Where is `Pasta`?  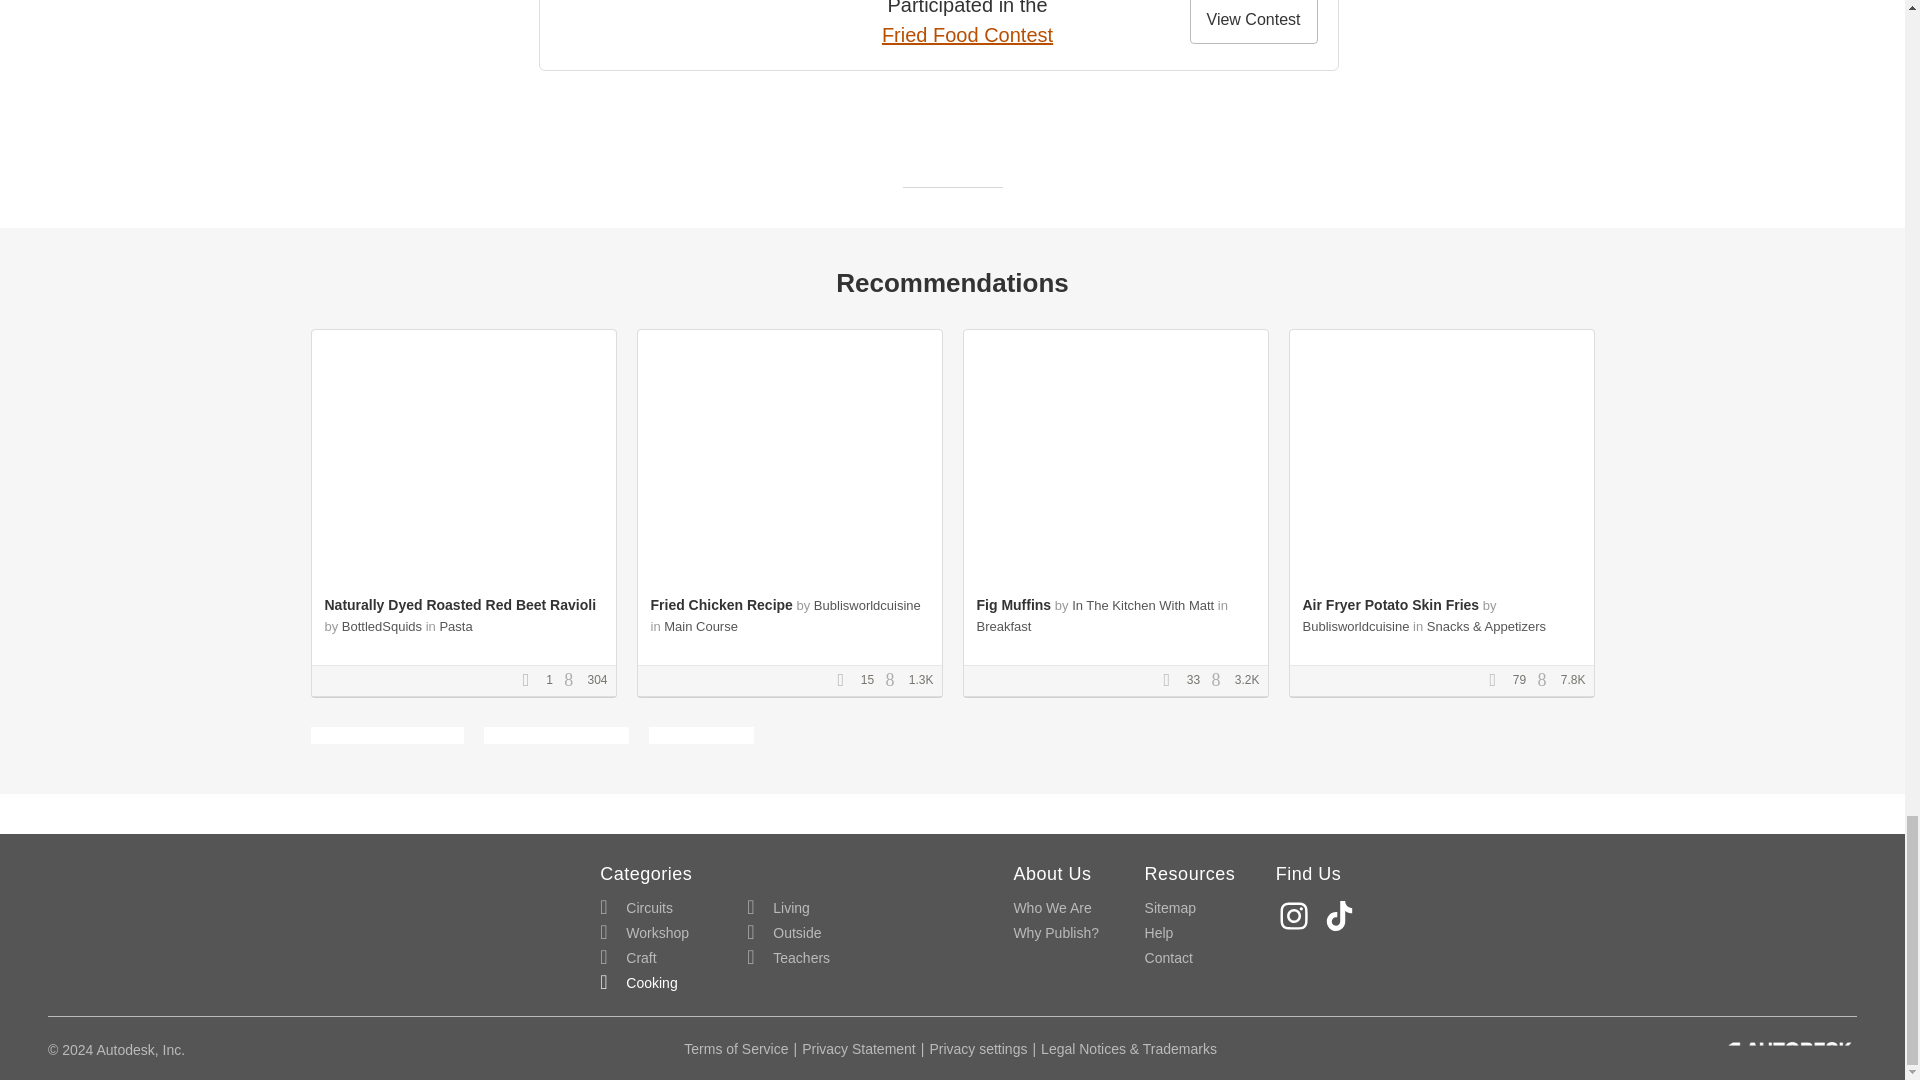
Pasta is located at coordinates (456, 626).